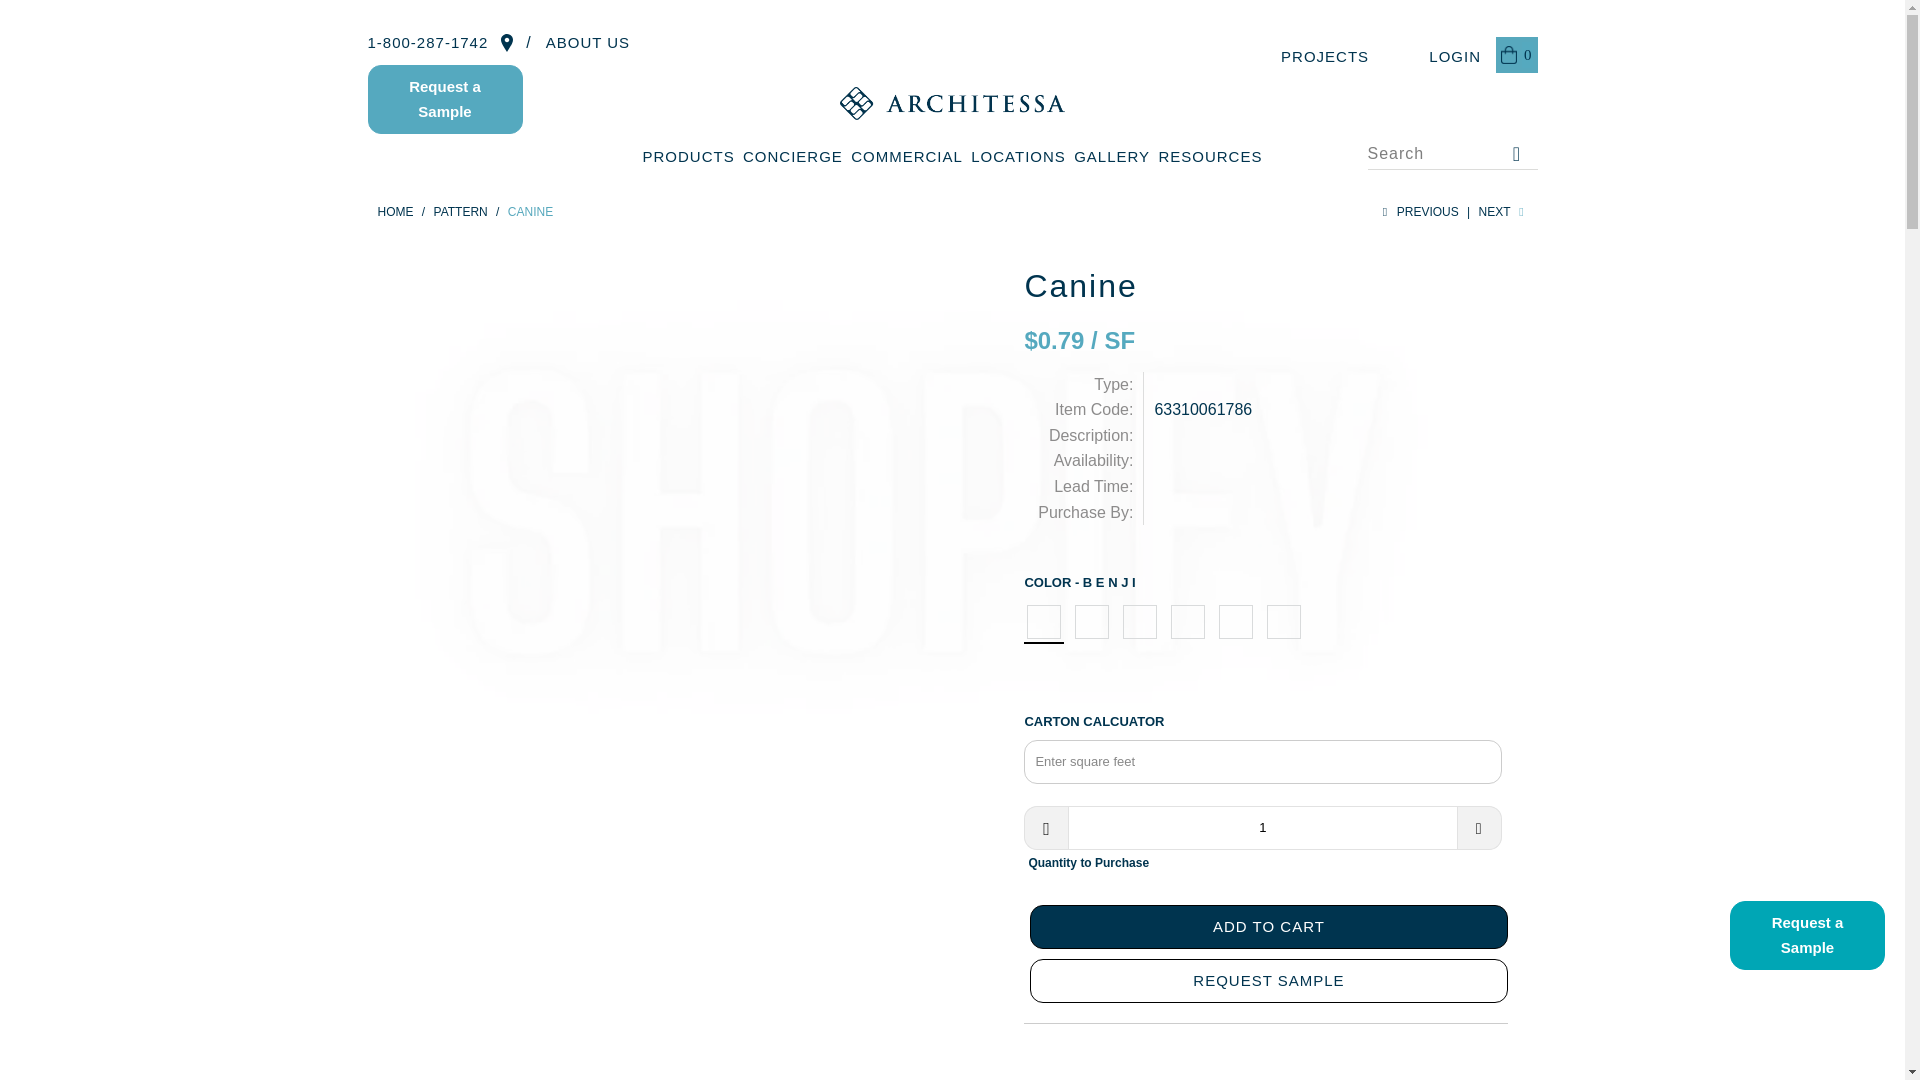  Describe the element at coordinates (1418, 212) in the screenshot. I see `Previous` at that location.